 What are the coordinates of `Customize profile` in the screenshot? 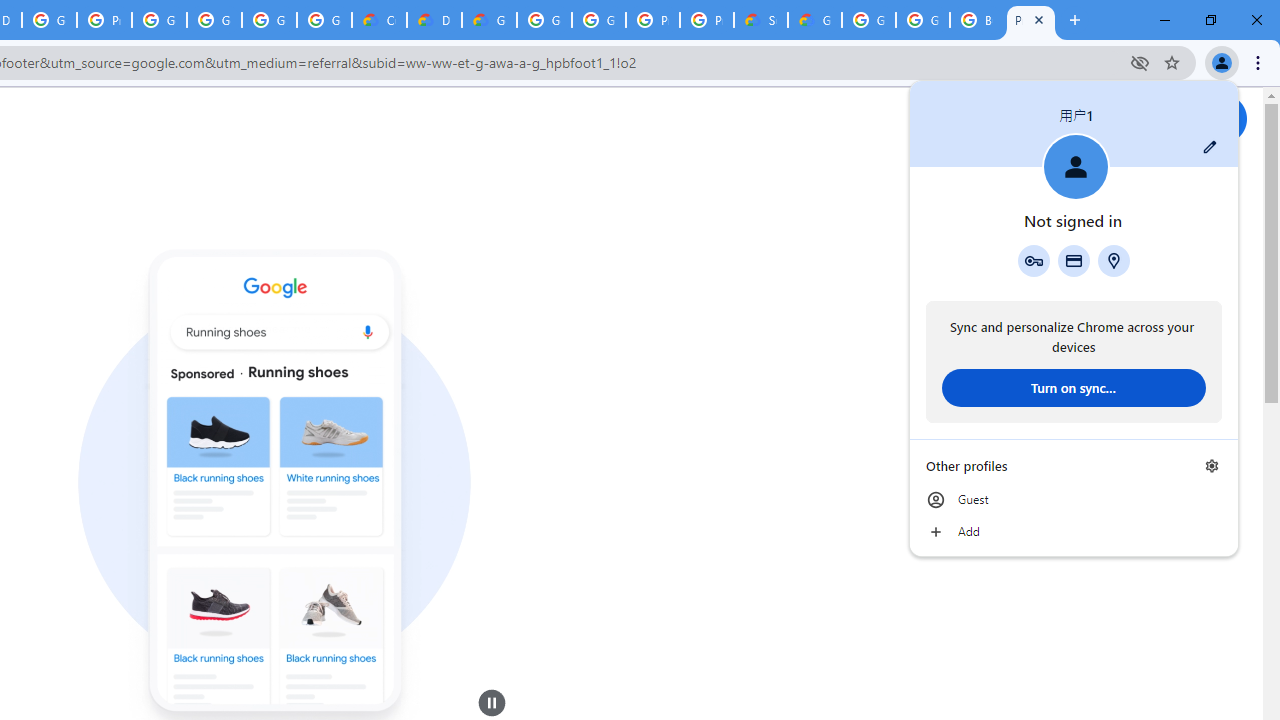 It's located at (1210, 147).